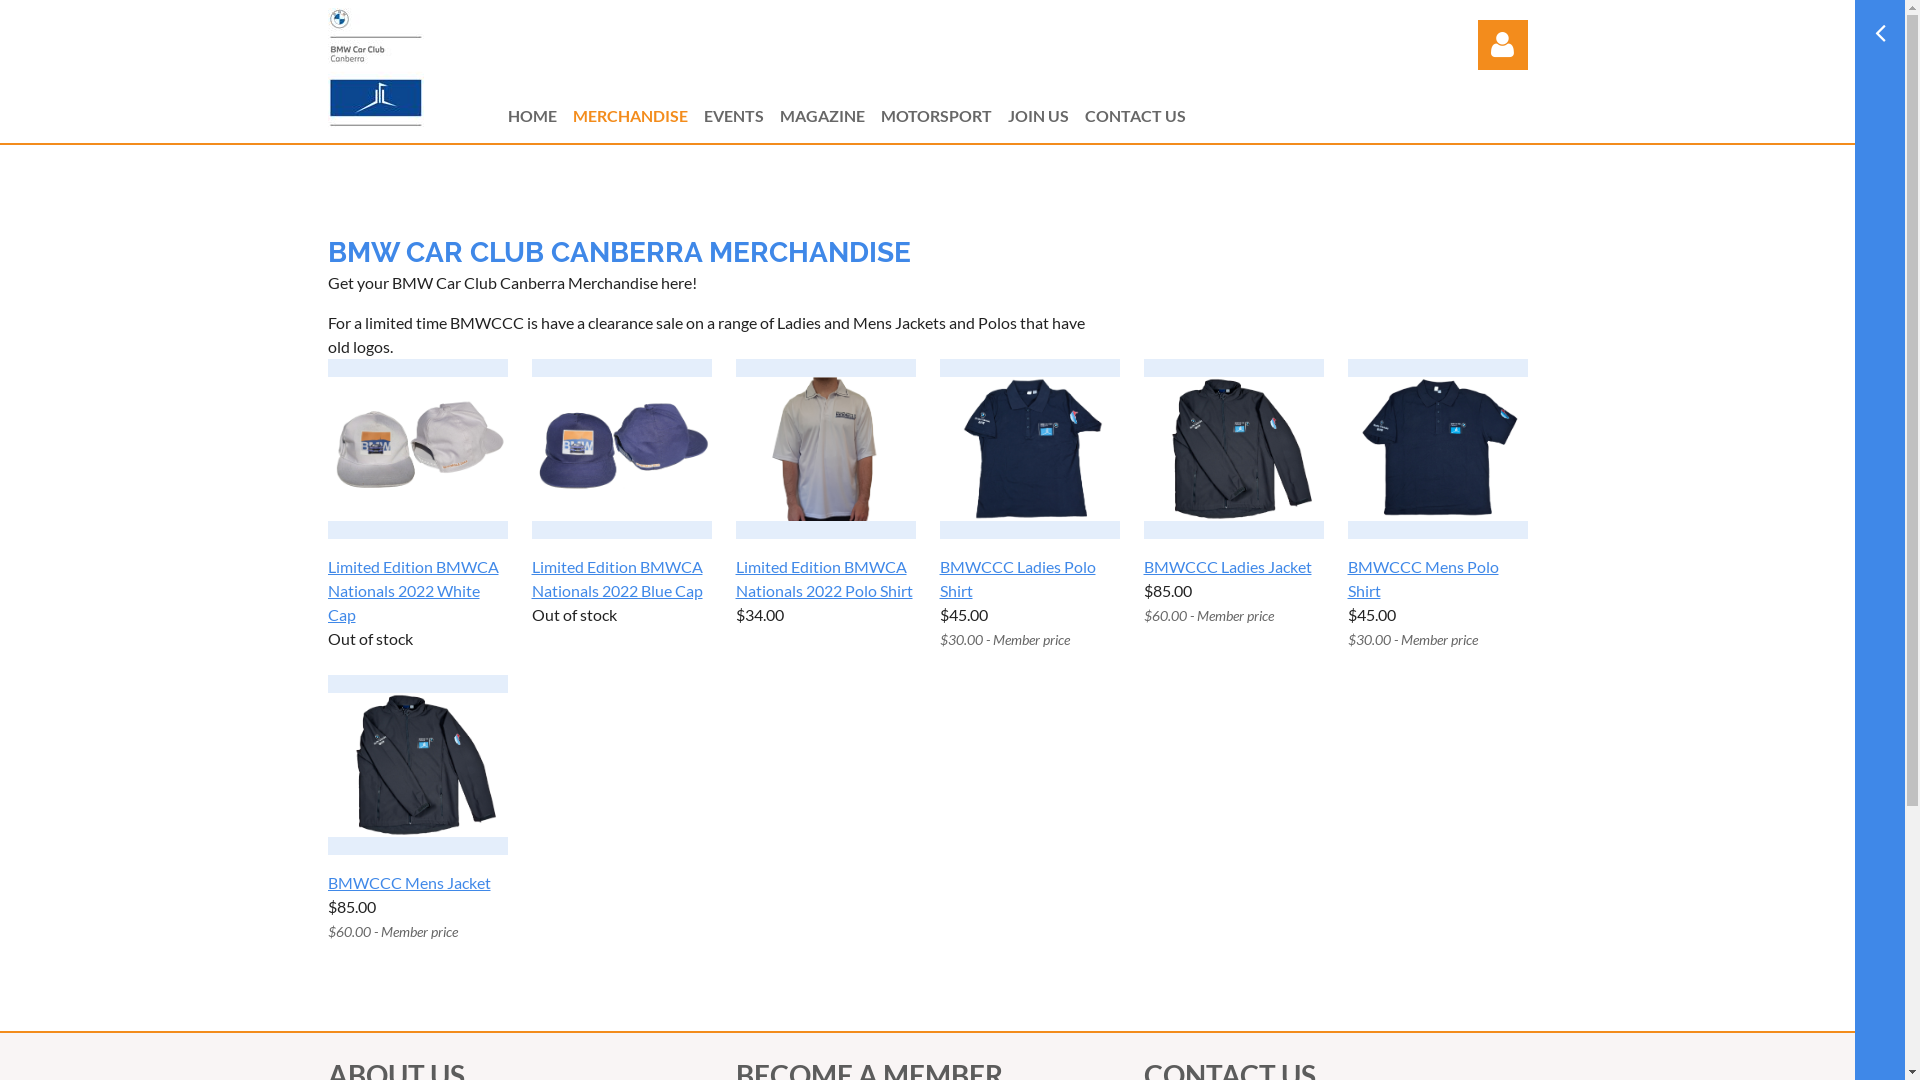  I want to click on BMWCCC Ladies Polo Shirt, so click(1030, 579).